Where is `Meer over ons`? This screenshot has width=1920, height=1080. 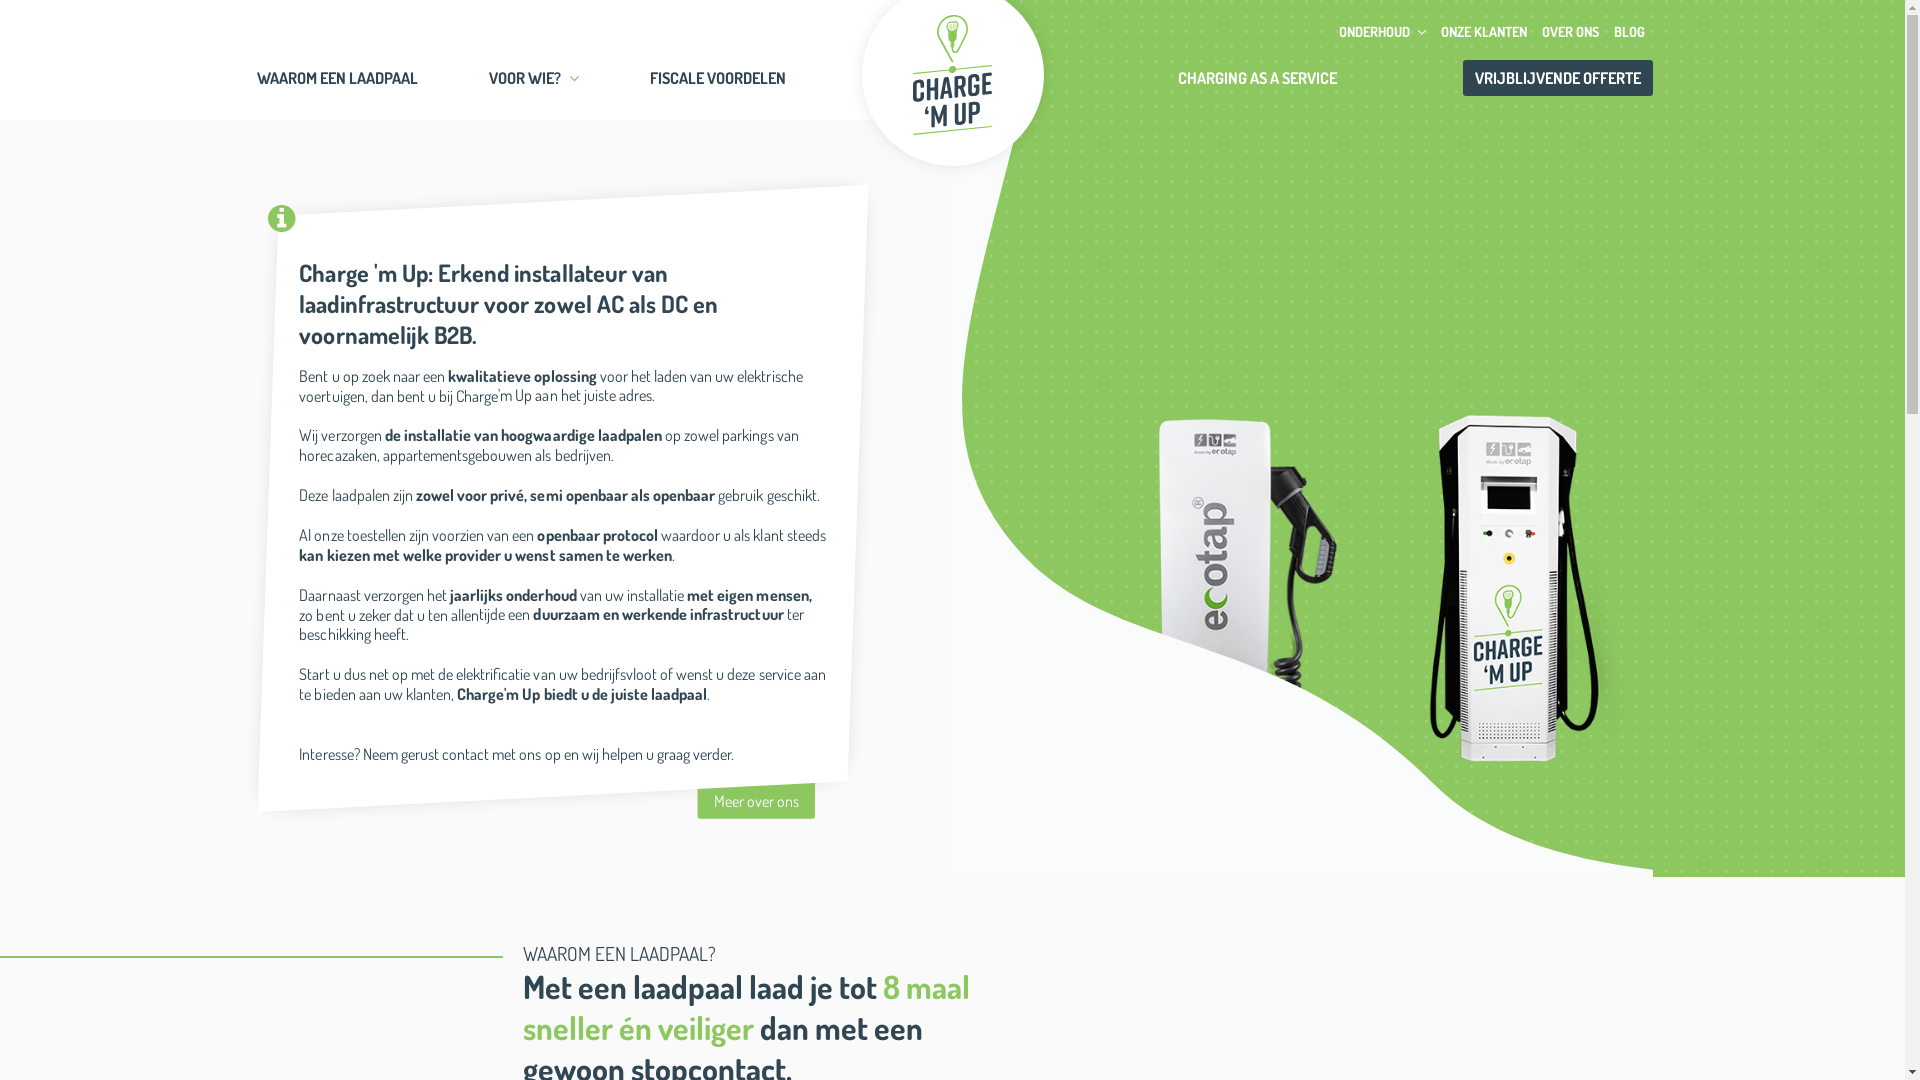 Meer over ons is located at coordinates (756, 797).